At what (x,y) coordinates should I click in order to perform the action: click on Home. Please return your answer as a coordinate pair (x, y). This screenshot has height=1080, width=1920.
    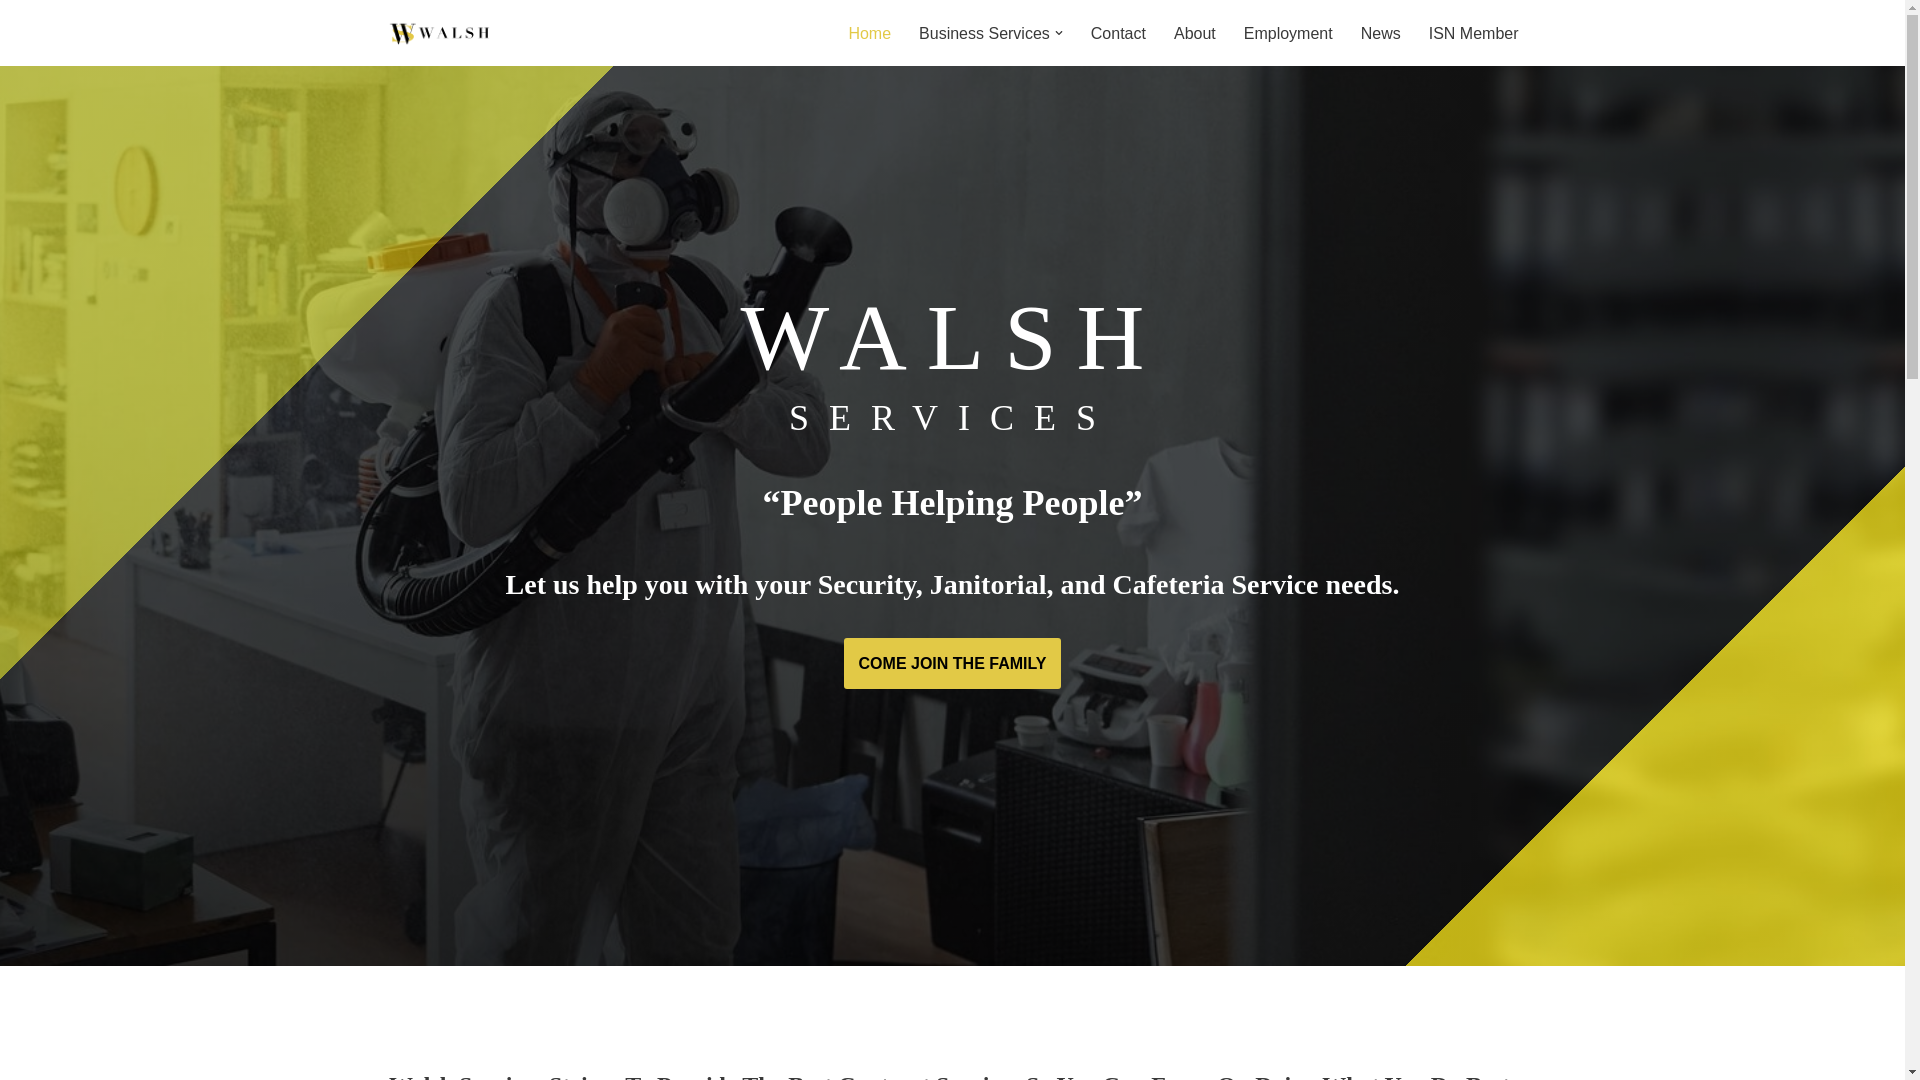
    Looking at the image, I should click on (869, 34).